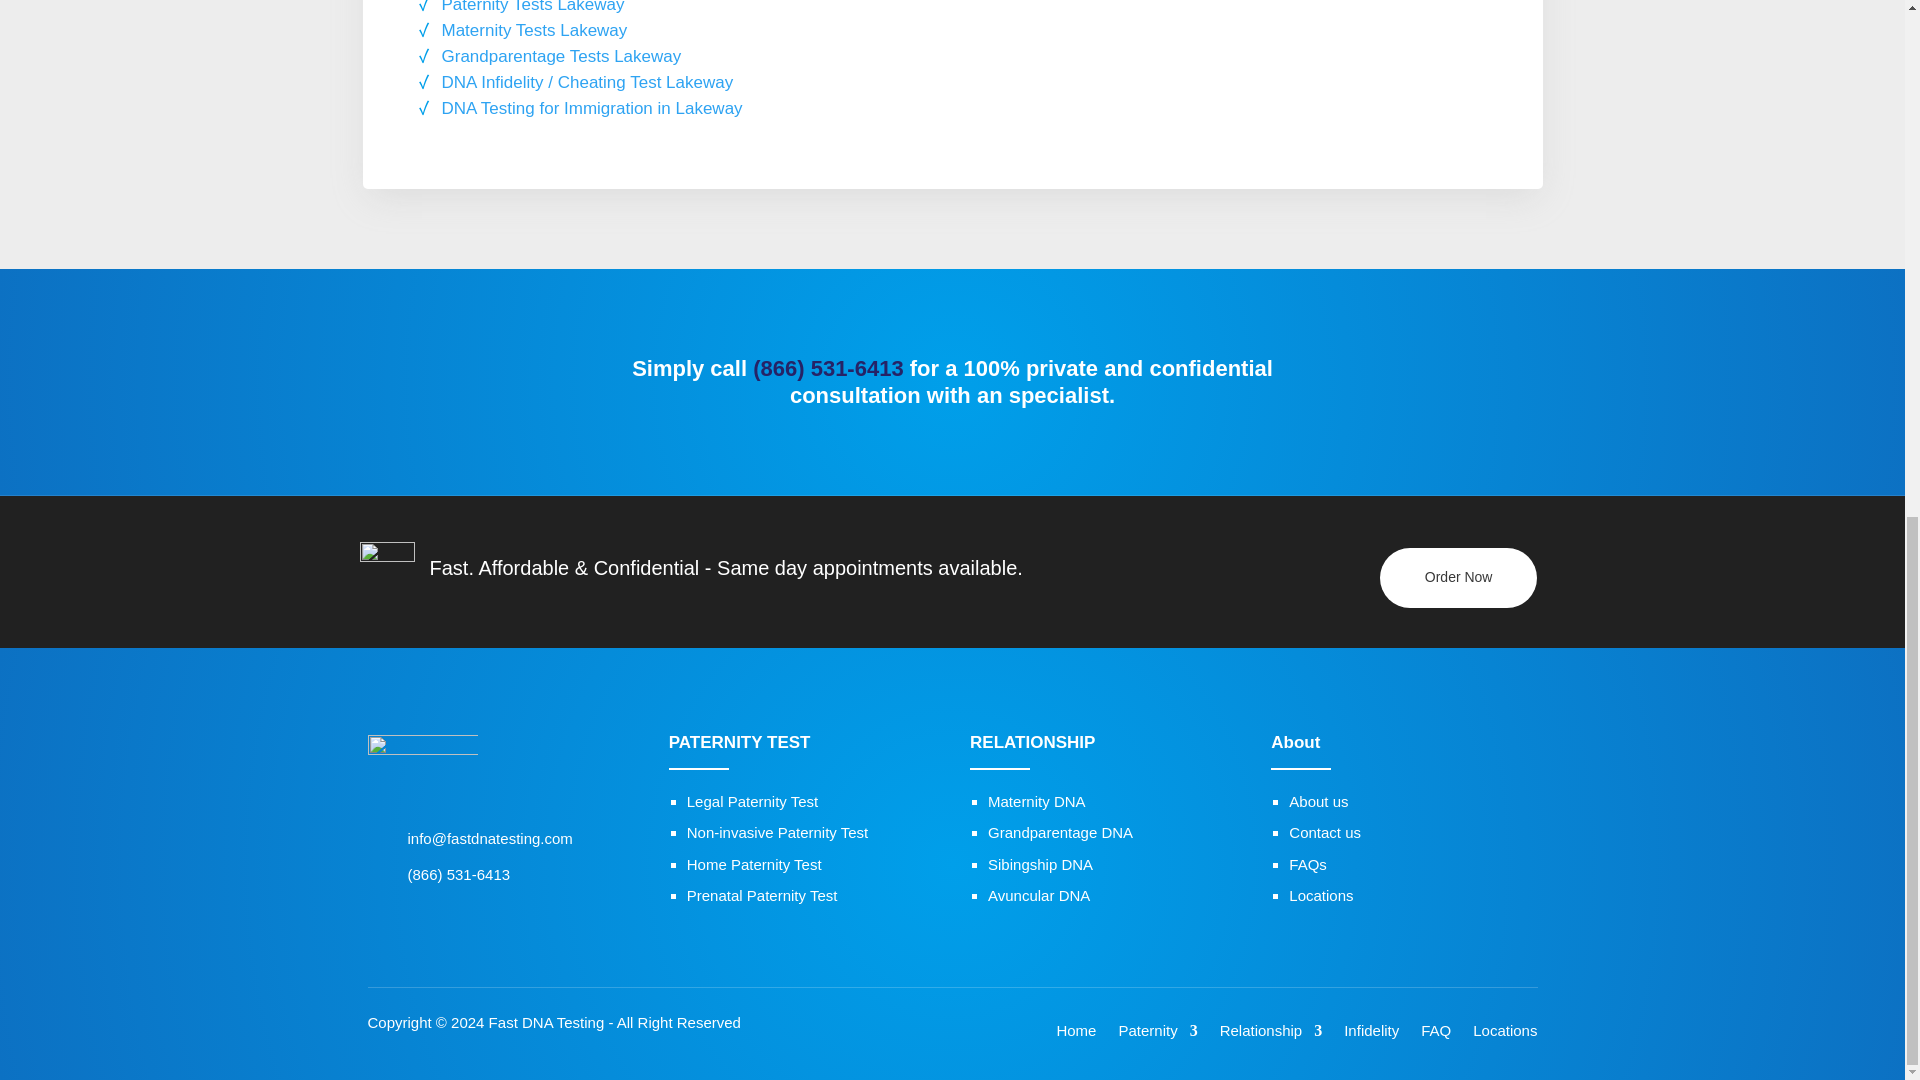  Describe the element at coordinates (533, 7) in the screenshot. I see `Paternity Tests Lakeway` at that location.